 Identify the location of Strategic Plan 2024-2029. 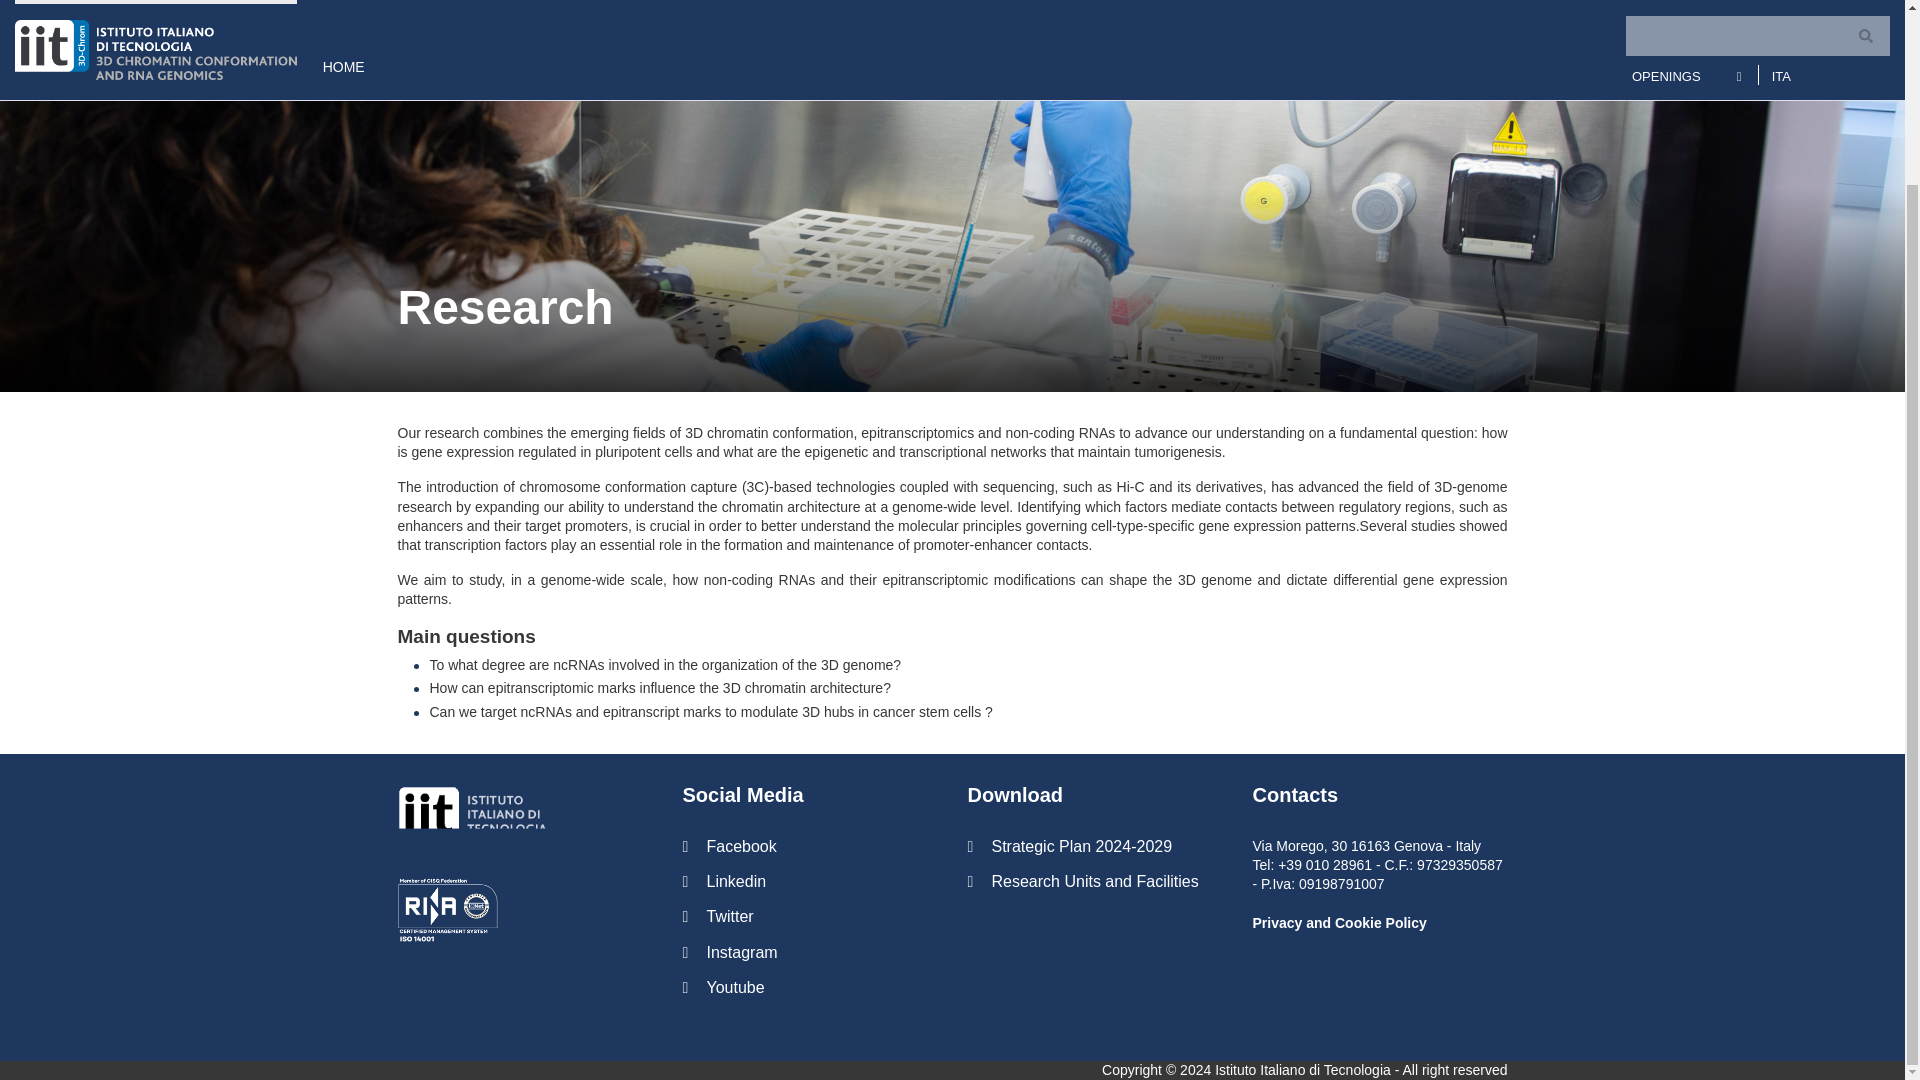
(1095, 846).